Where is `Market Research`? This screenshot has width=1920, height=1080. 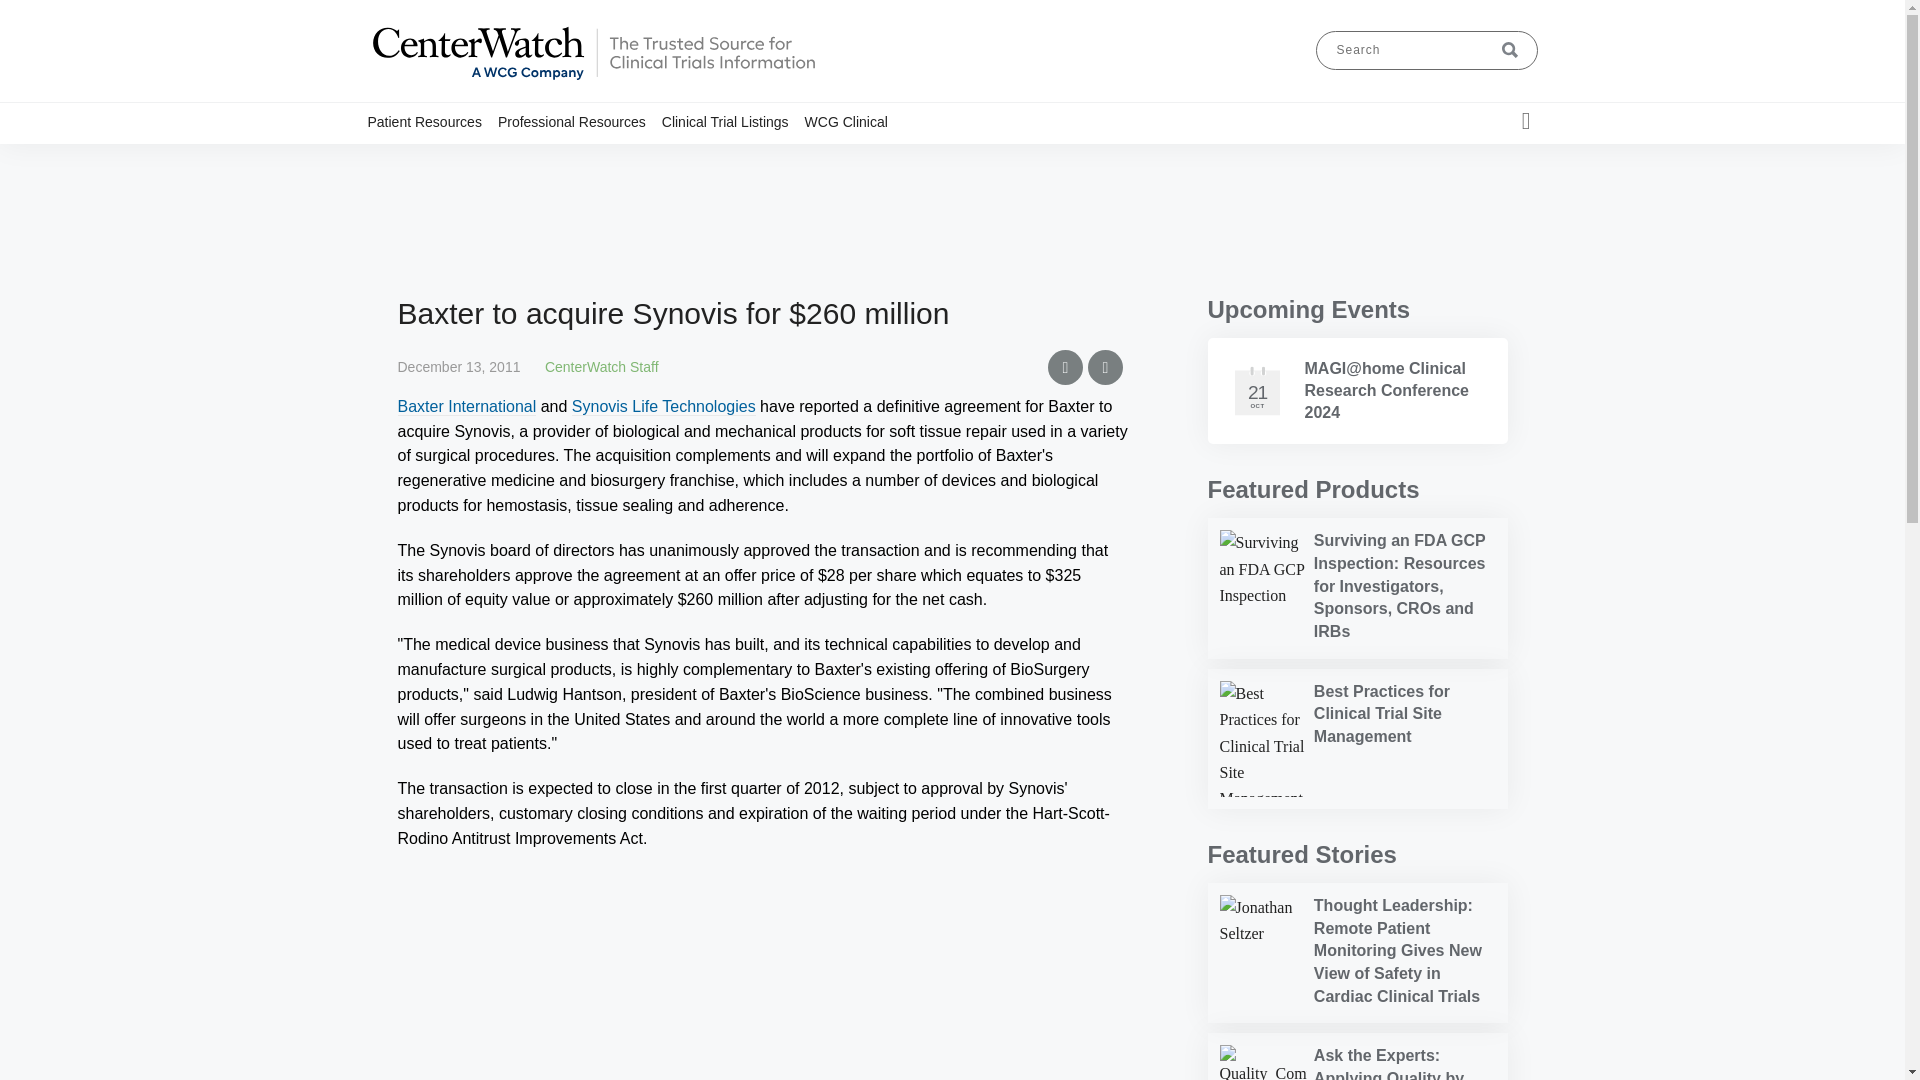
Market Research is located at coordinates (606, 160).